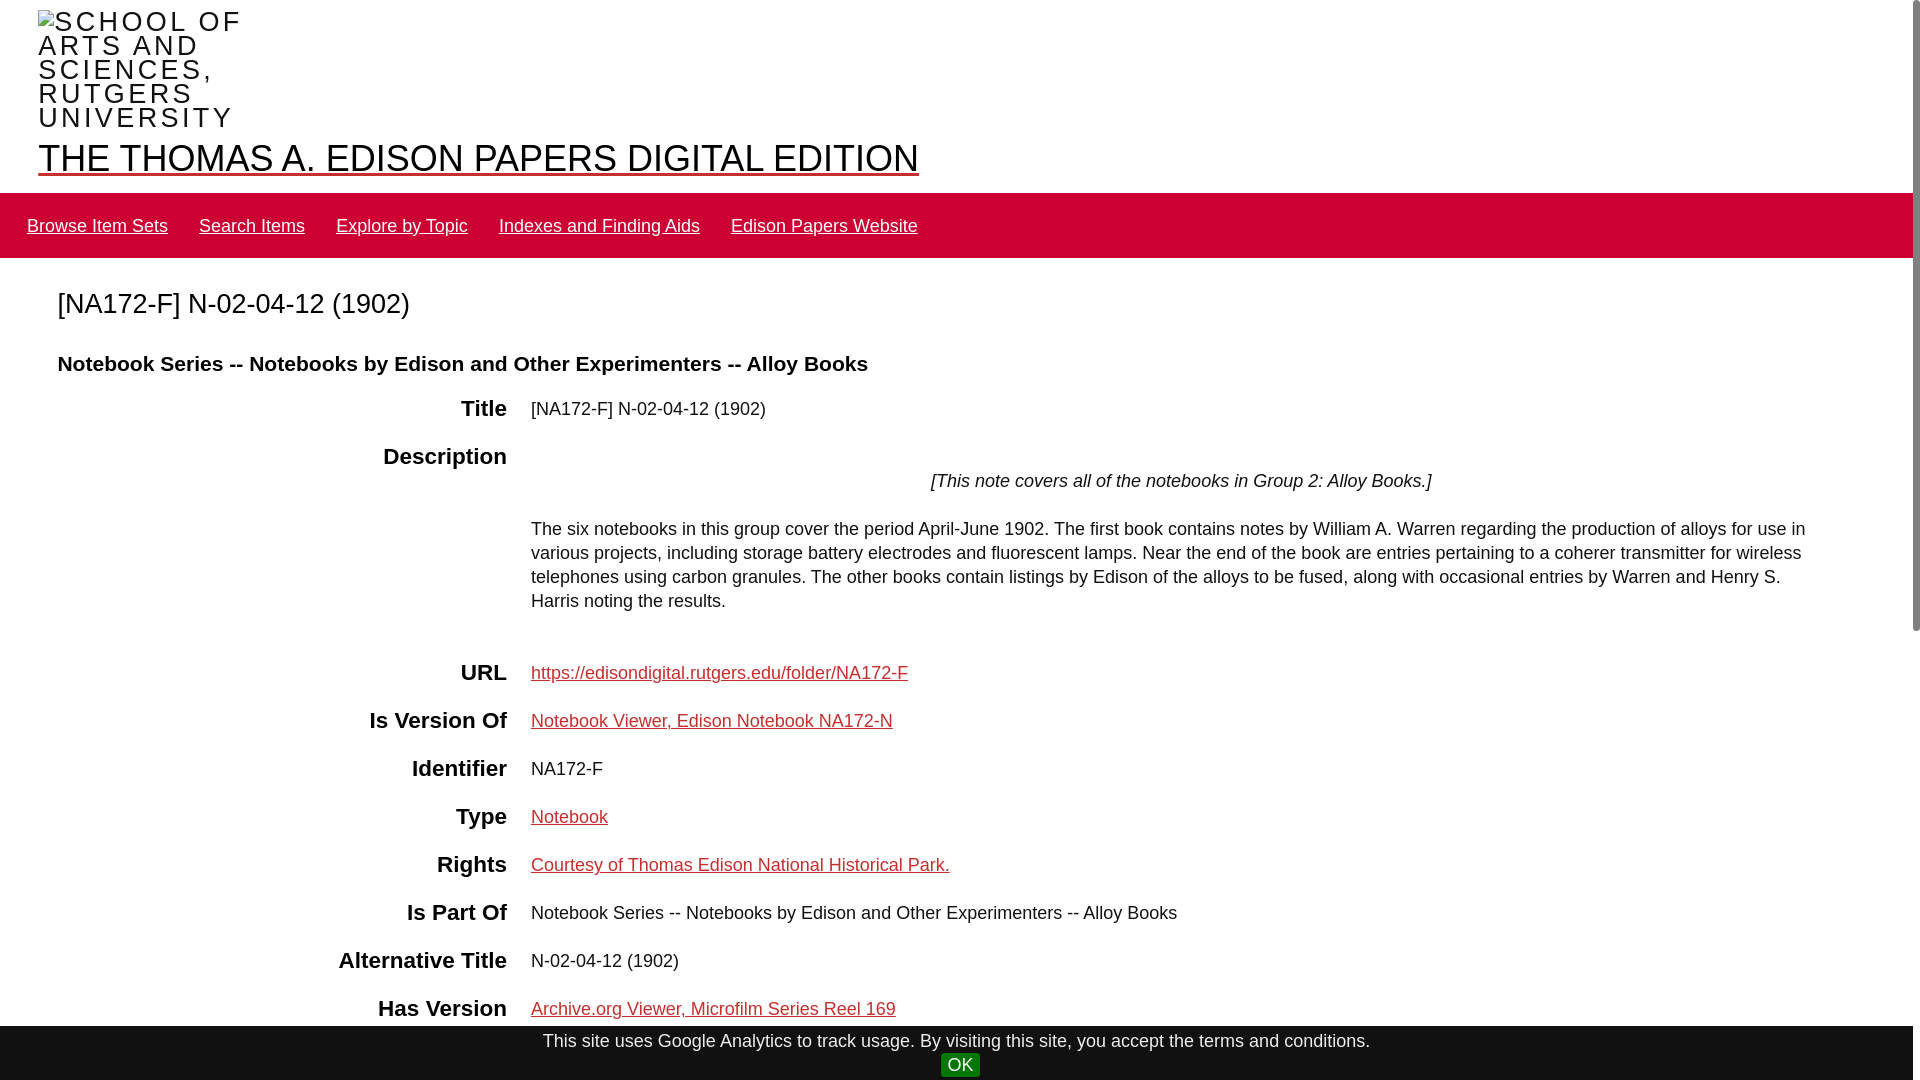 Image resolution: width=1920 pixels, height=1080 pixels. I want to click on OK, so click(960, 1064).